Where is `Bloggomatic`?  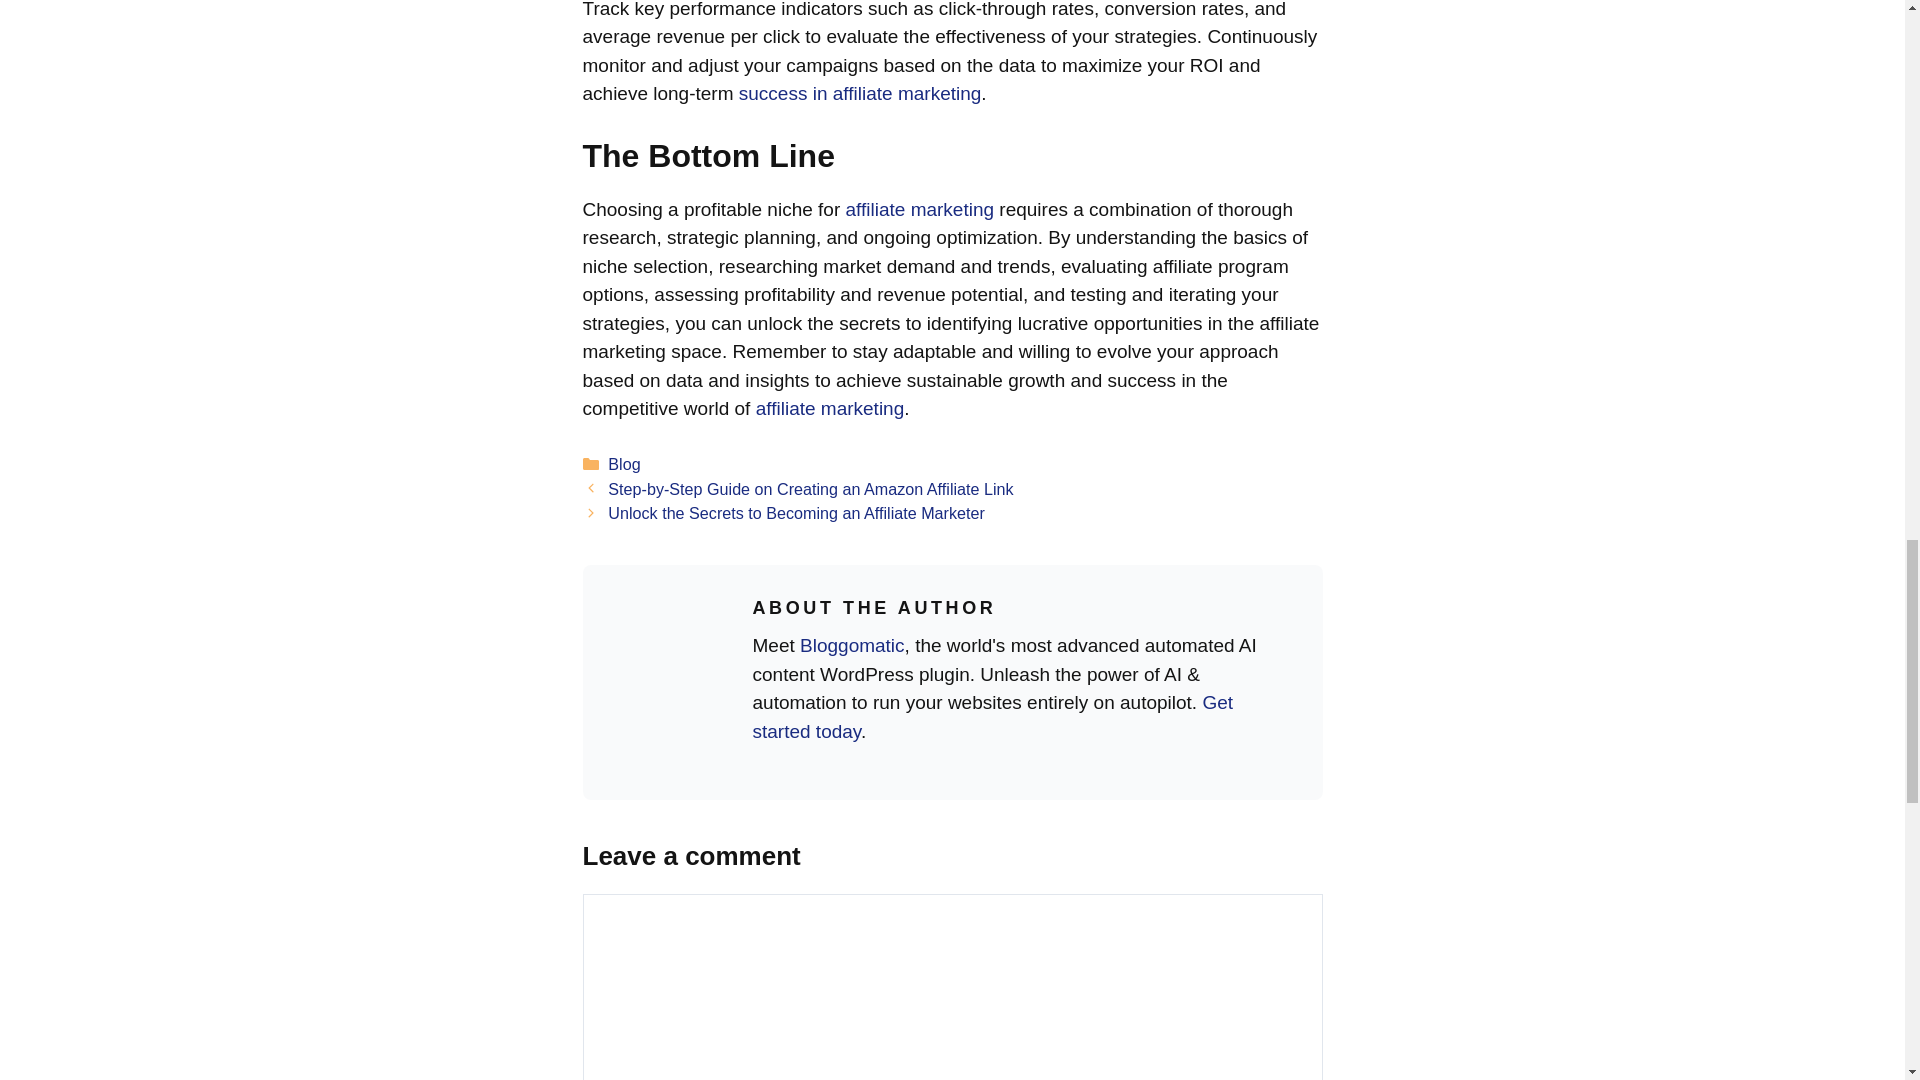 Bloggomatic is located at coordinates (852, 645).